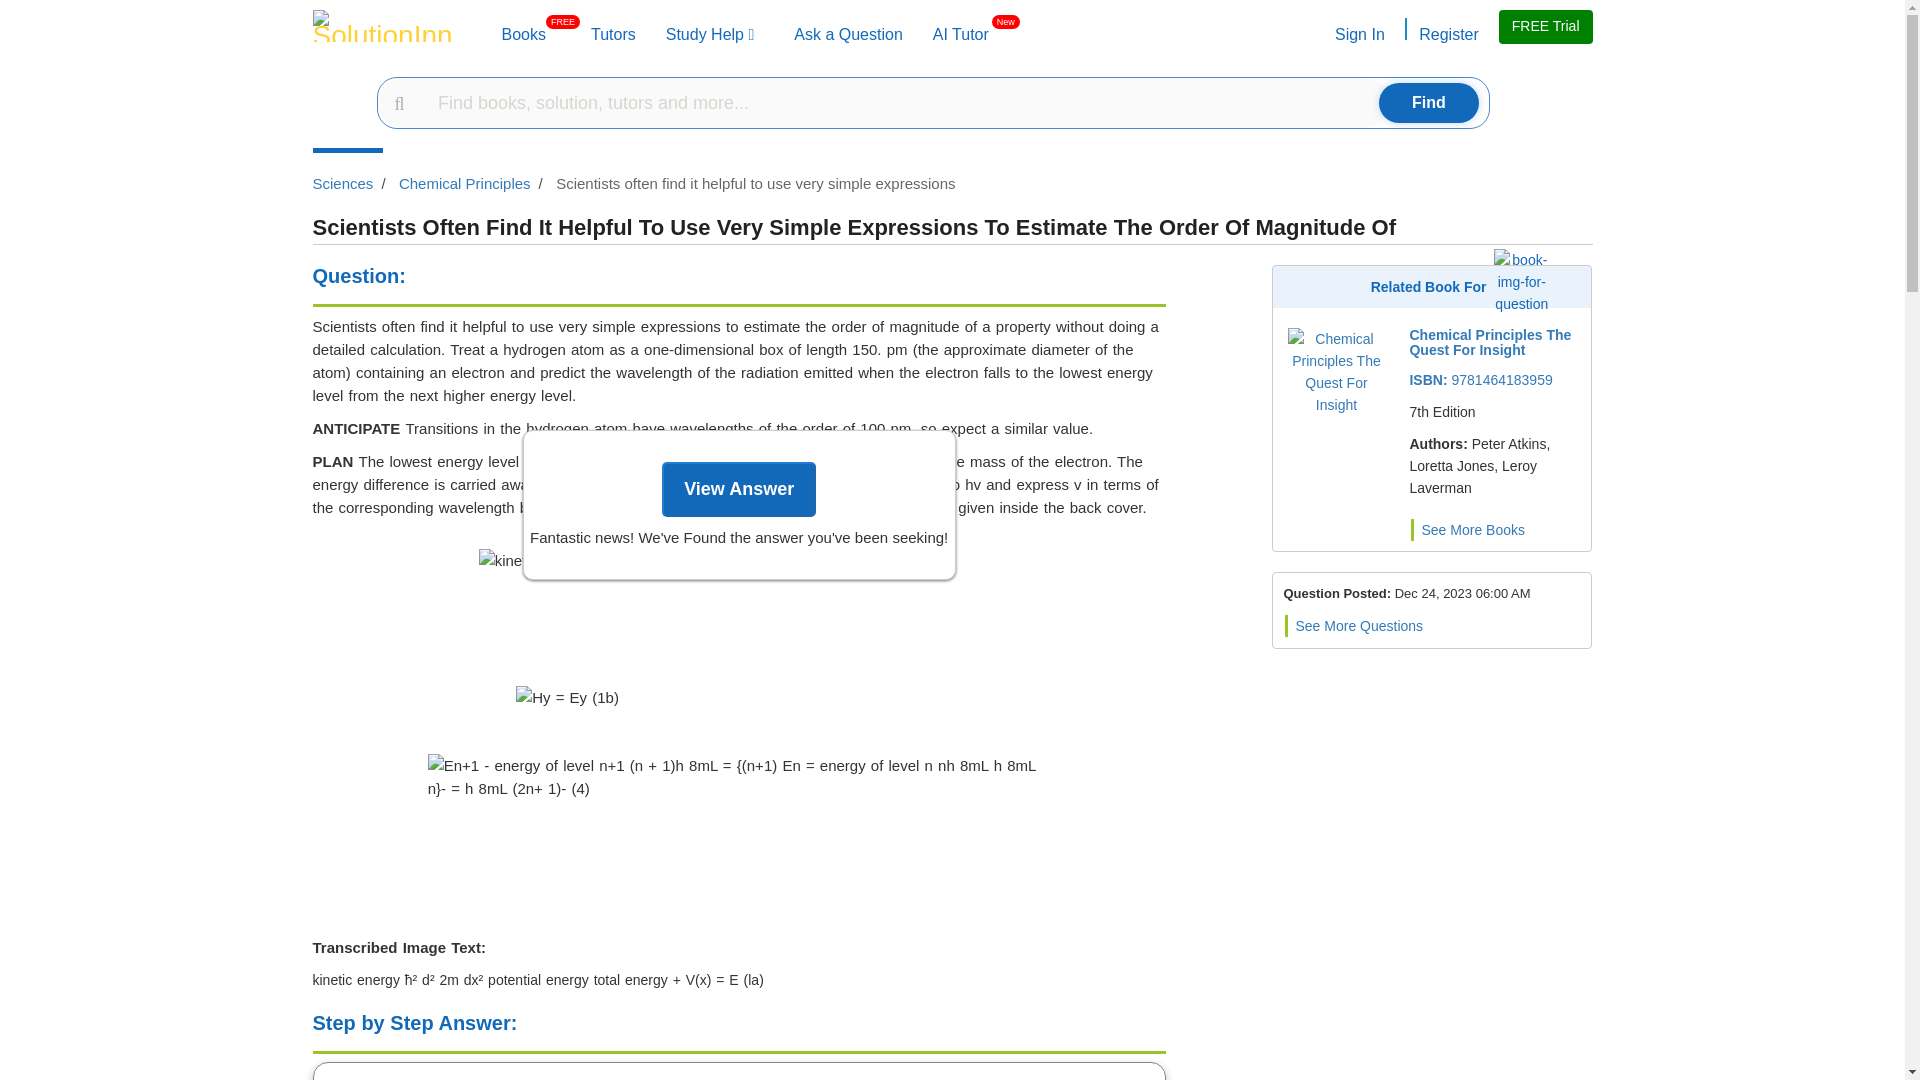 The image size is (1920, 1080). Describe the element at coordinates (1462, 593) in the screenshot. I see `Posted Date` at that location.